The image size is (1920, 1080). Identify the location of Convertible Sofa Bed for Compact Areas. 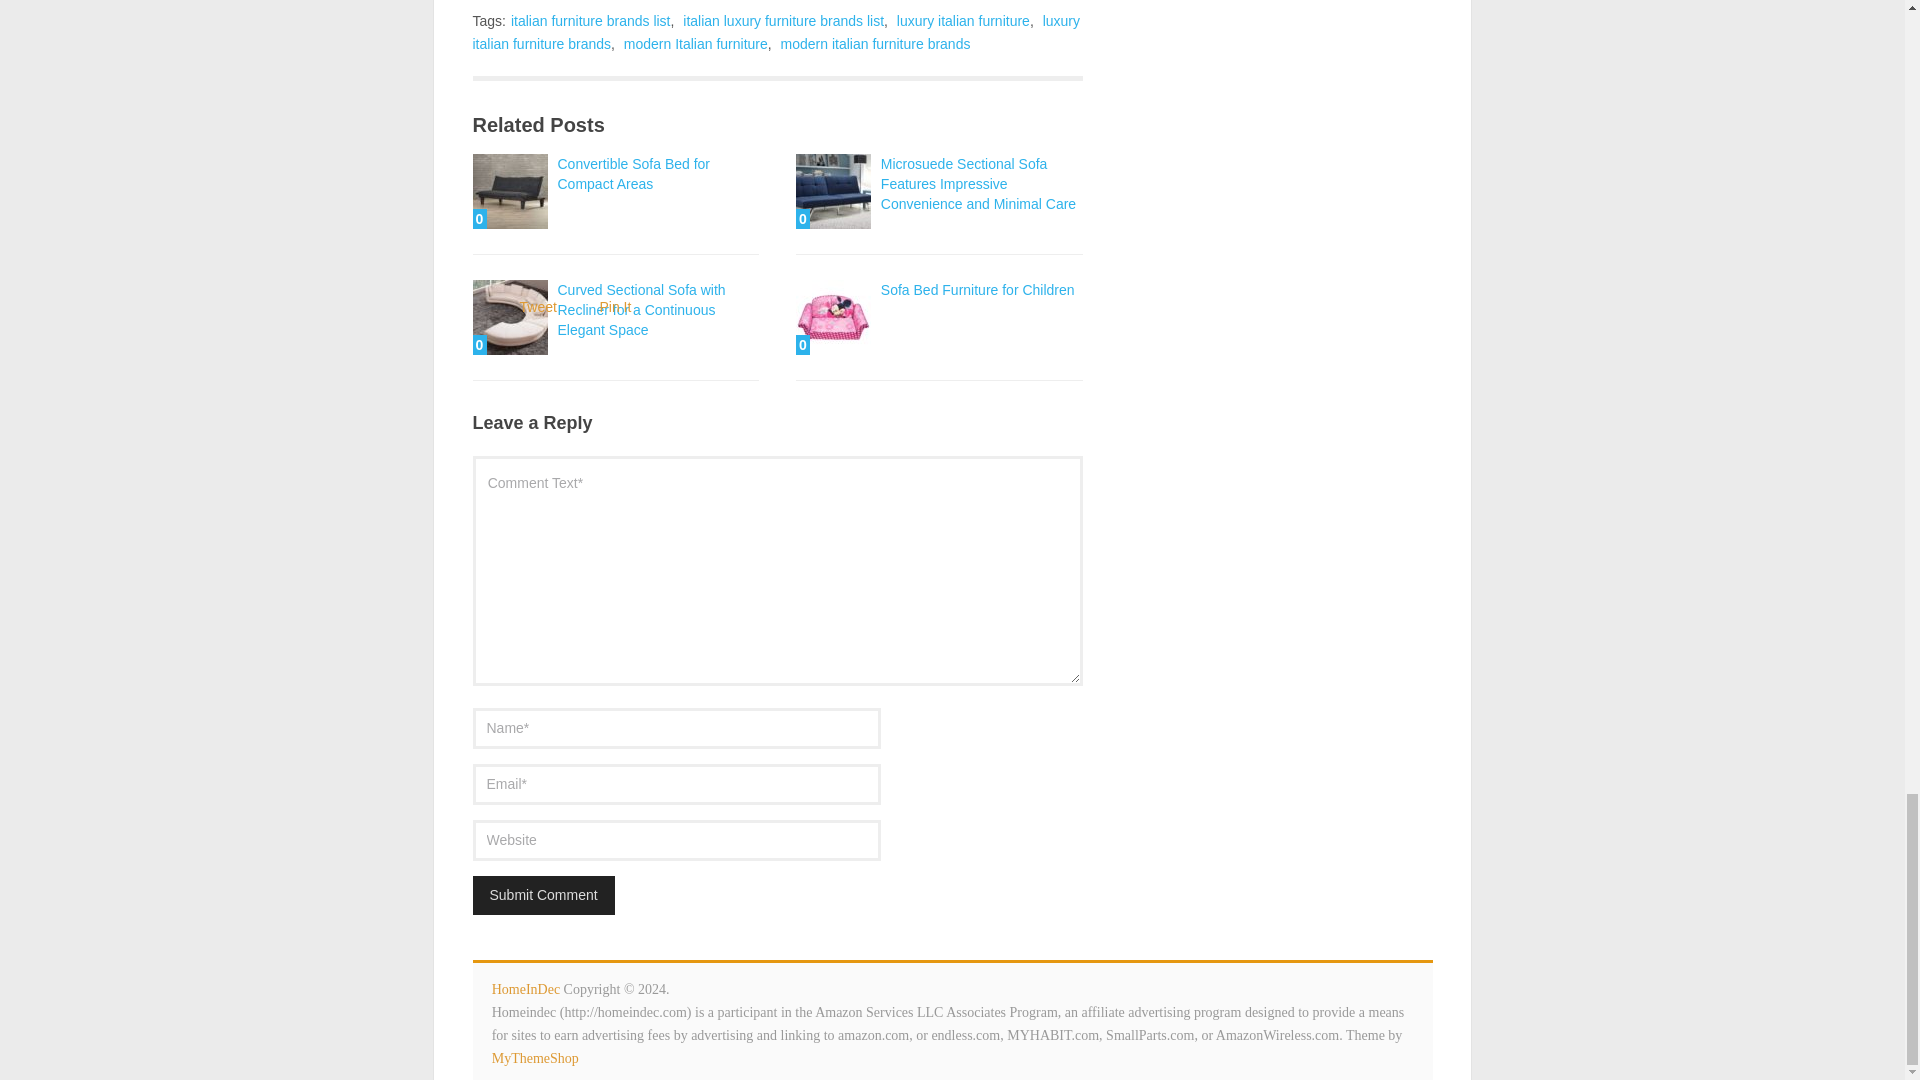
(634, 174).